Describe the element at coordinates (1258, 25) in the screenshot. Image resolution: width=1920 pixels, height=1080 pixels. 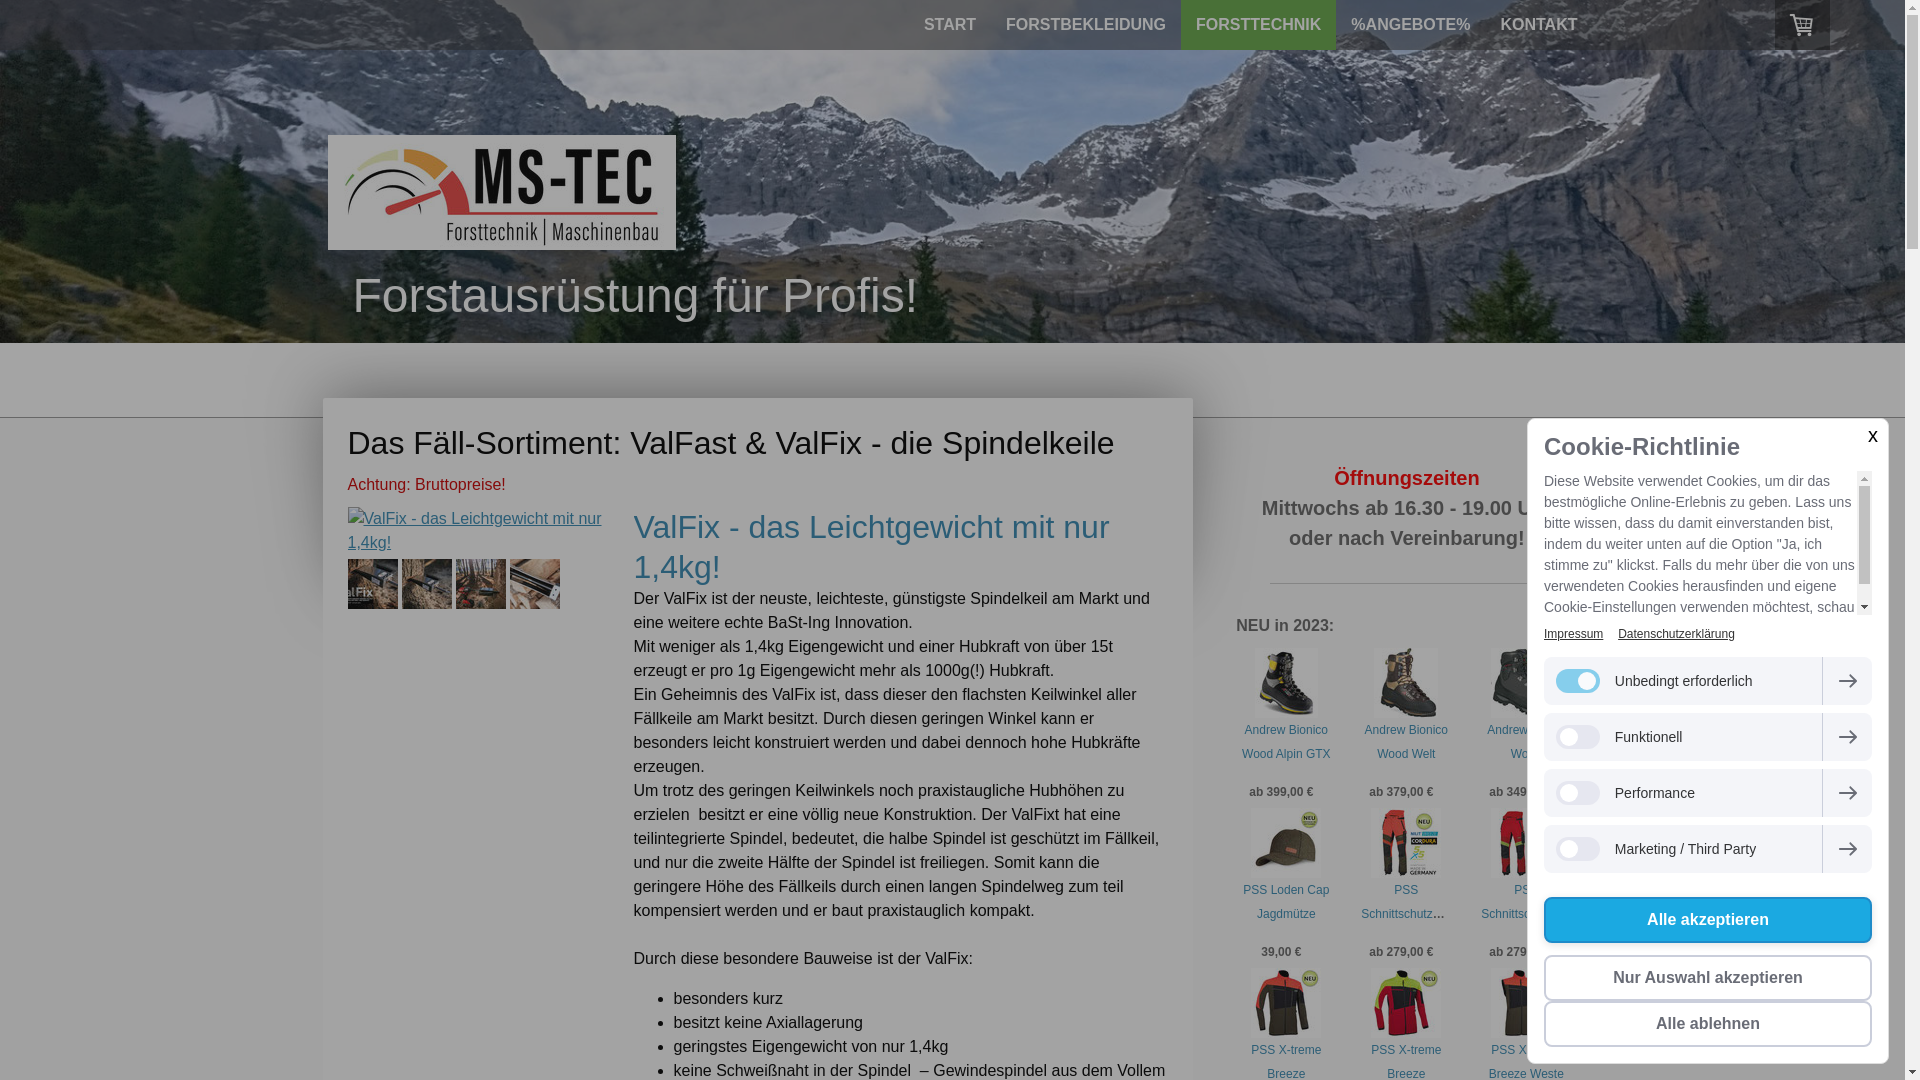
I see `FORSTTECHNIK` at that location.